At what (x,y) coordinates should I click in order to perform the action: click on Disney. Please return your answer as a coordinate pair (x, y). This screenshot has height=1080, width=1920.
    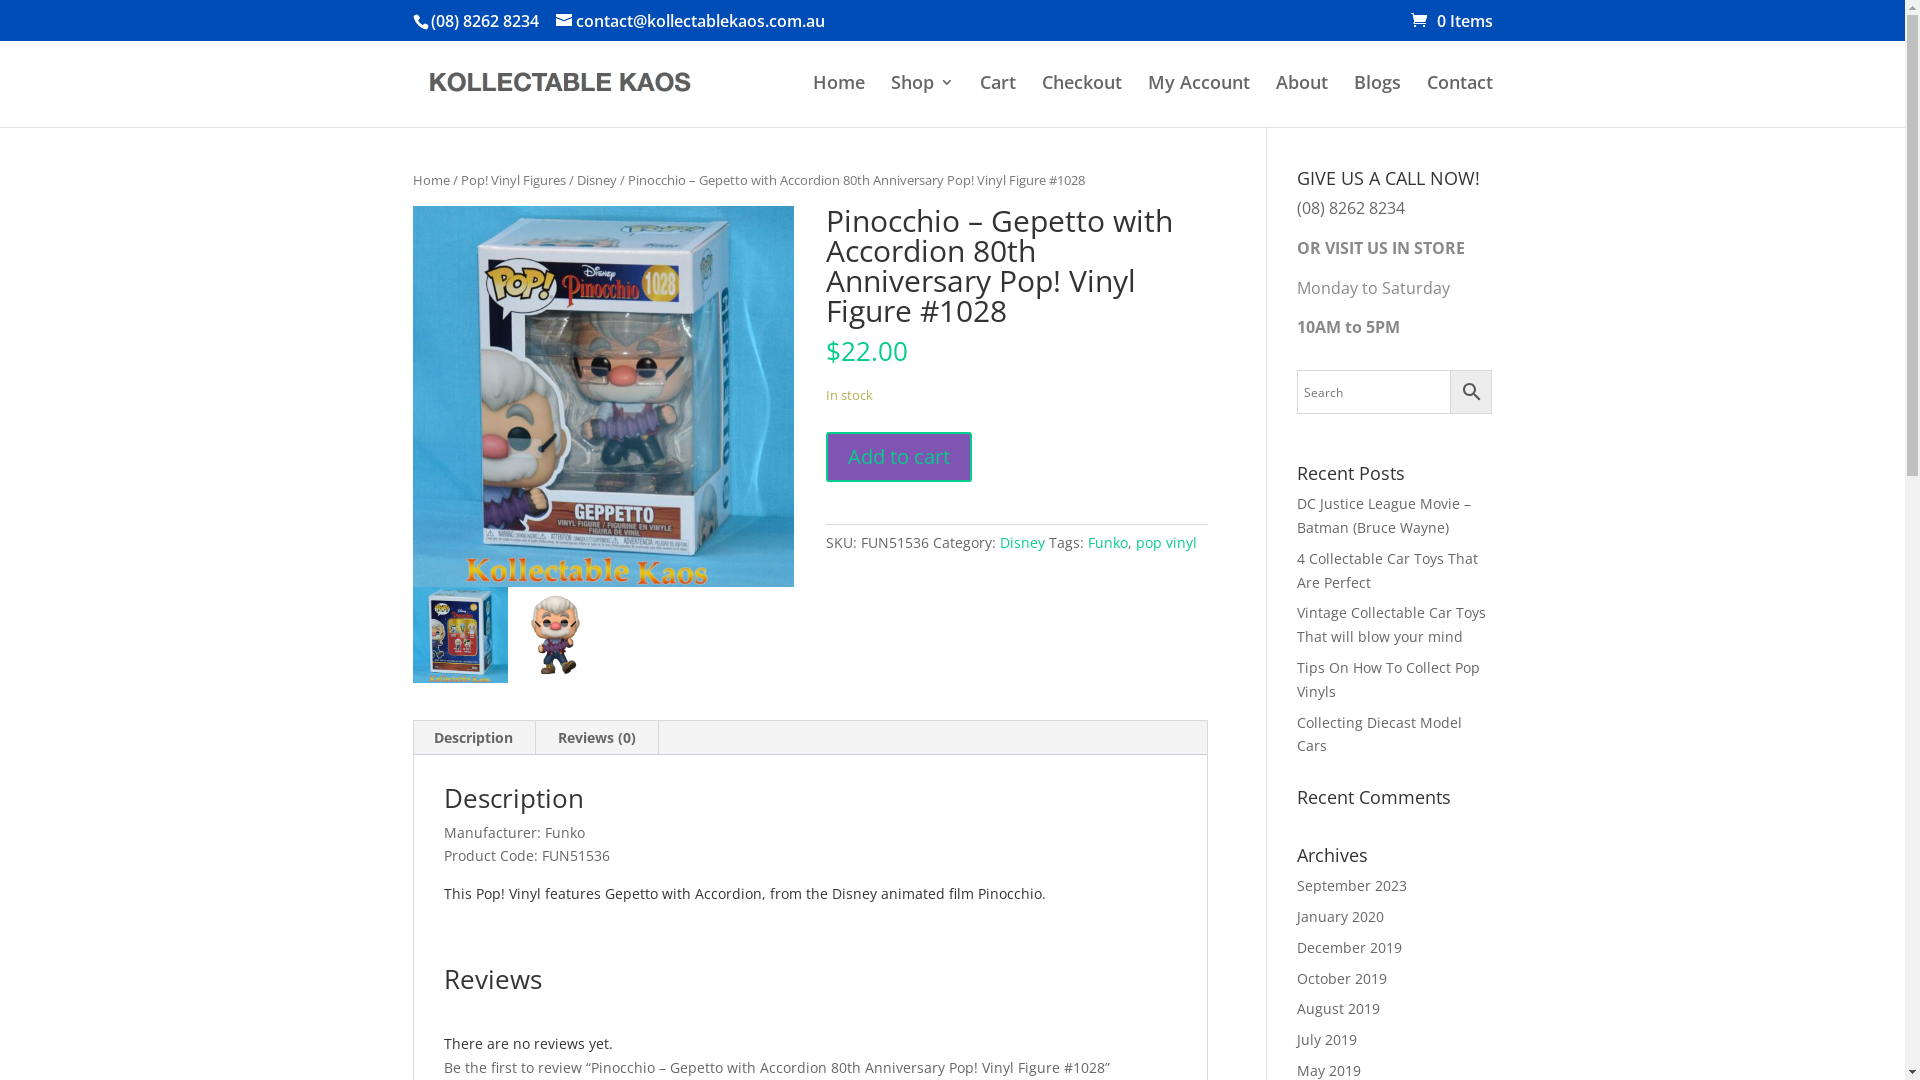
    Looking at the image, I should click on (1022, 542).